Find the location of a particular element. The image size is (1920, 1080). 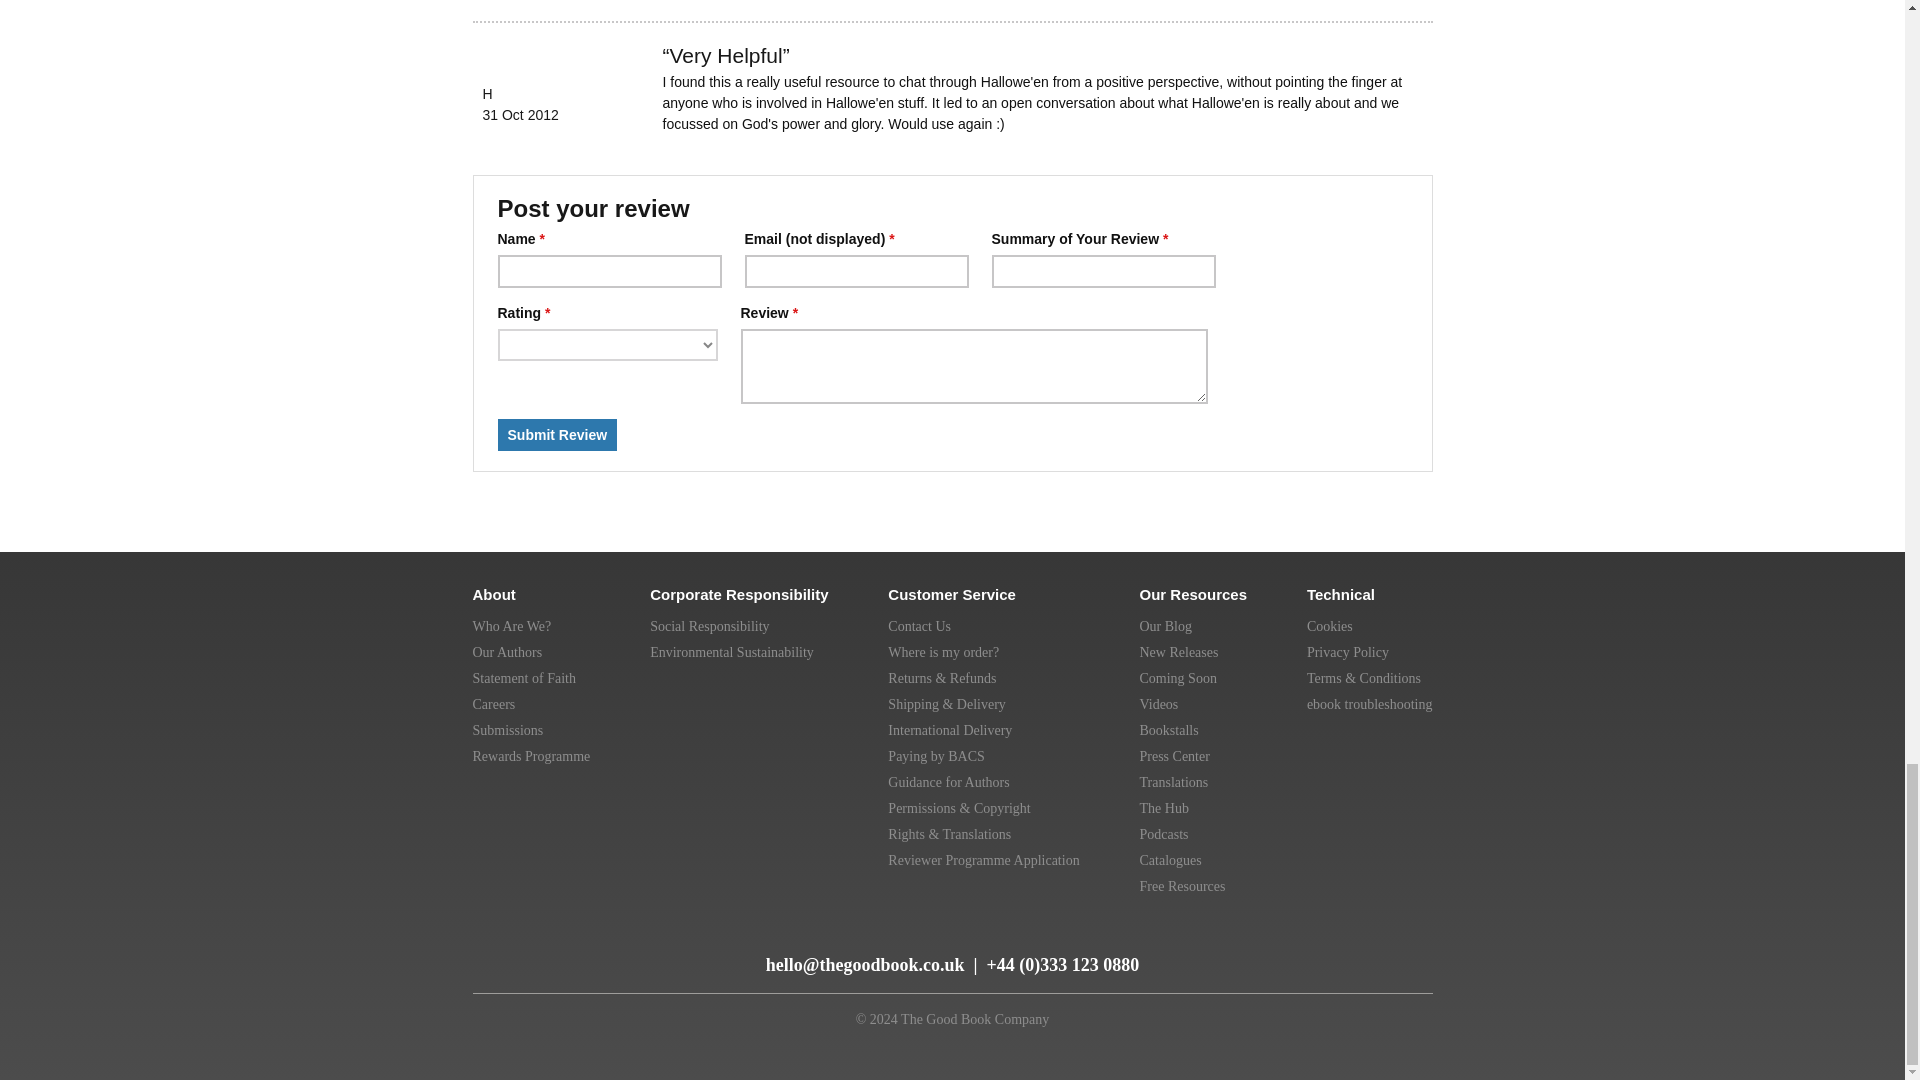

Go to South Africa Website is located at coordinates (1412, 944).